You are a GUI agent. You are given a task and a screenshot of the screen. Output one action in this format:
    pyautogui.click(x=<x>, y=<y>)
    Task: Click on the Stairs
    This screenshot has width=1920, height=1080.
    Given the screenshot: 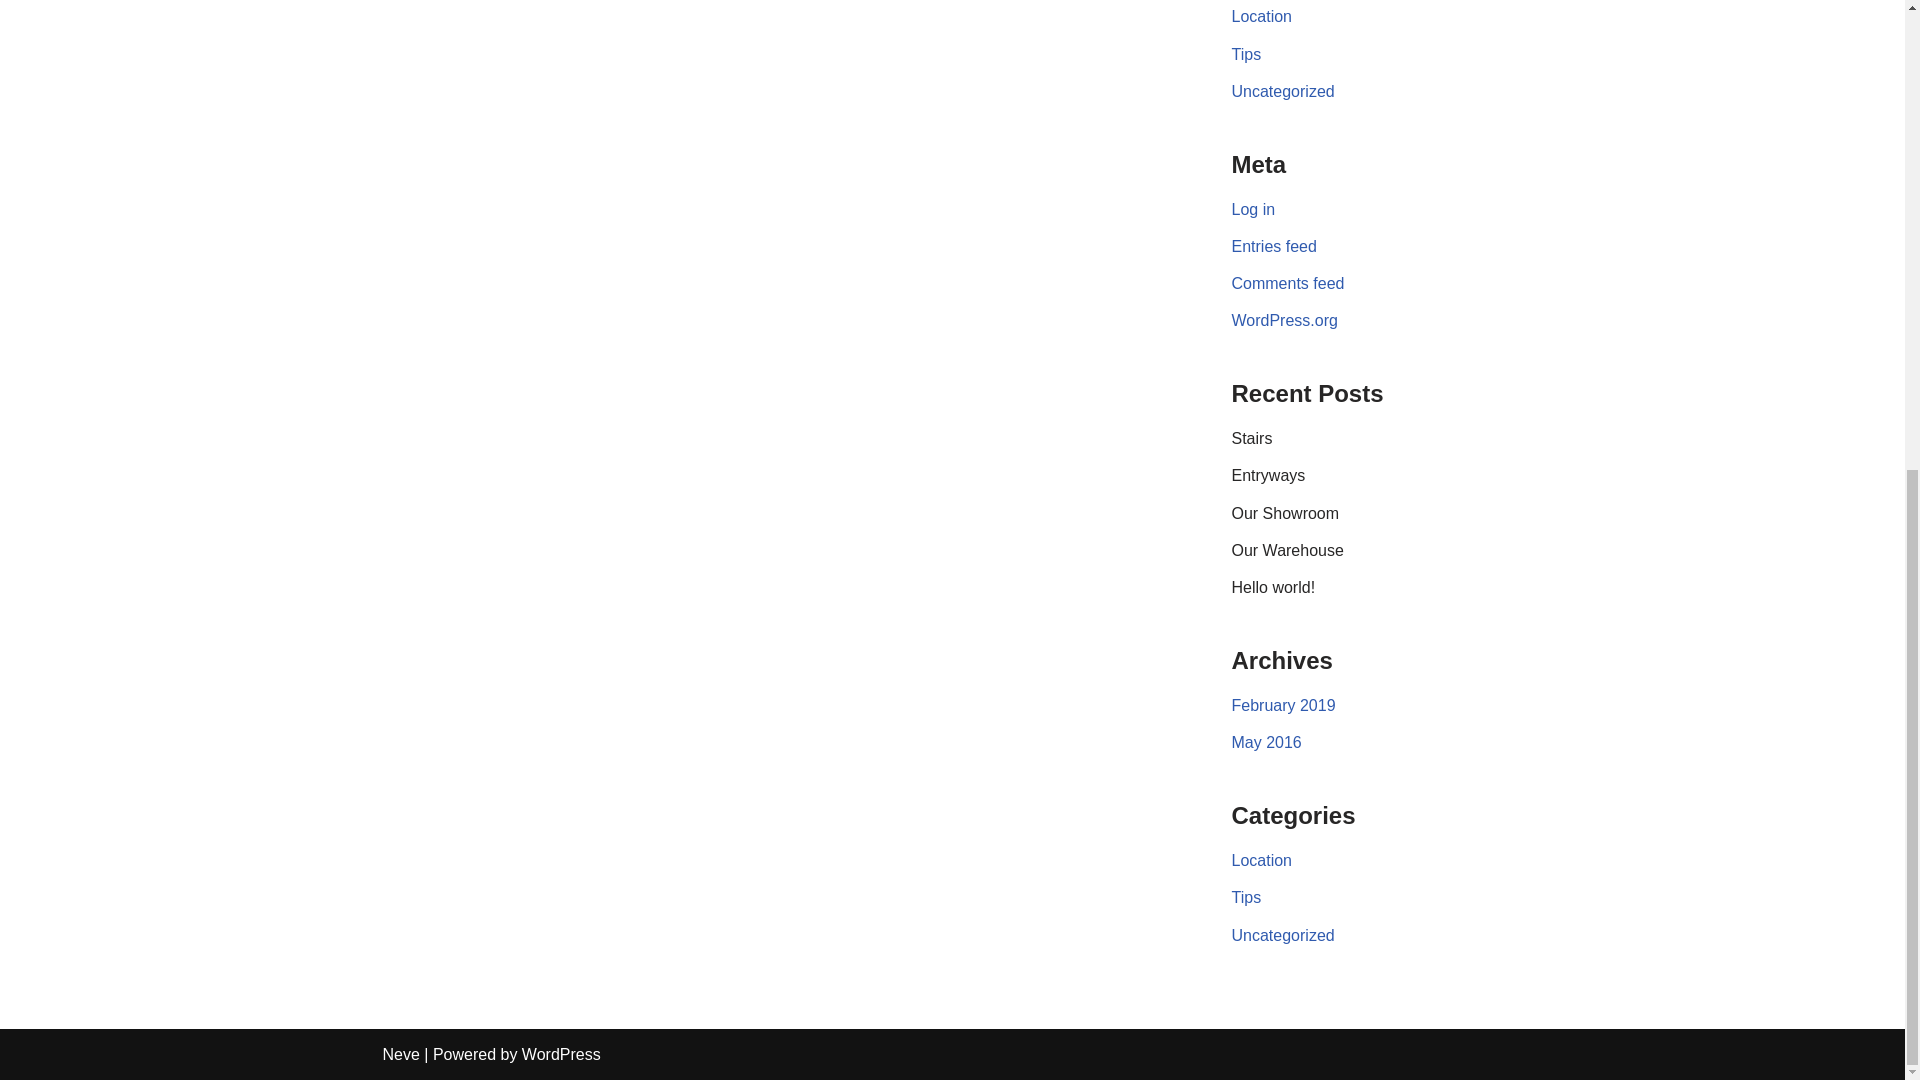 What is the action you would take?
    pyautogui.click(x=1252, y=438)
    